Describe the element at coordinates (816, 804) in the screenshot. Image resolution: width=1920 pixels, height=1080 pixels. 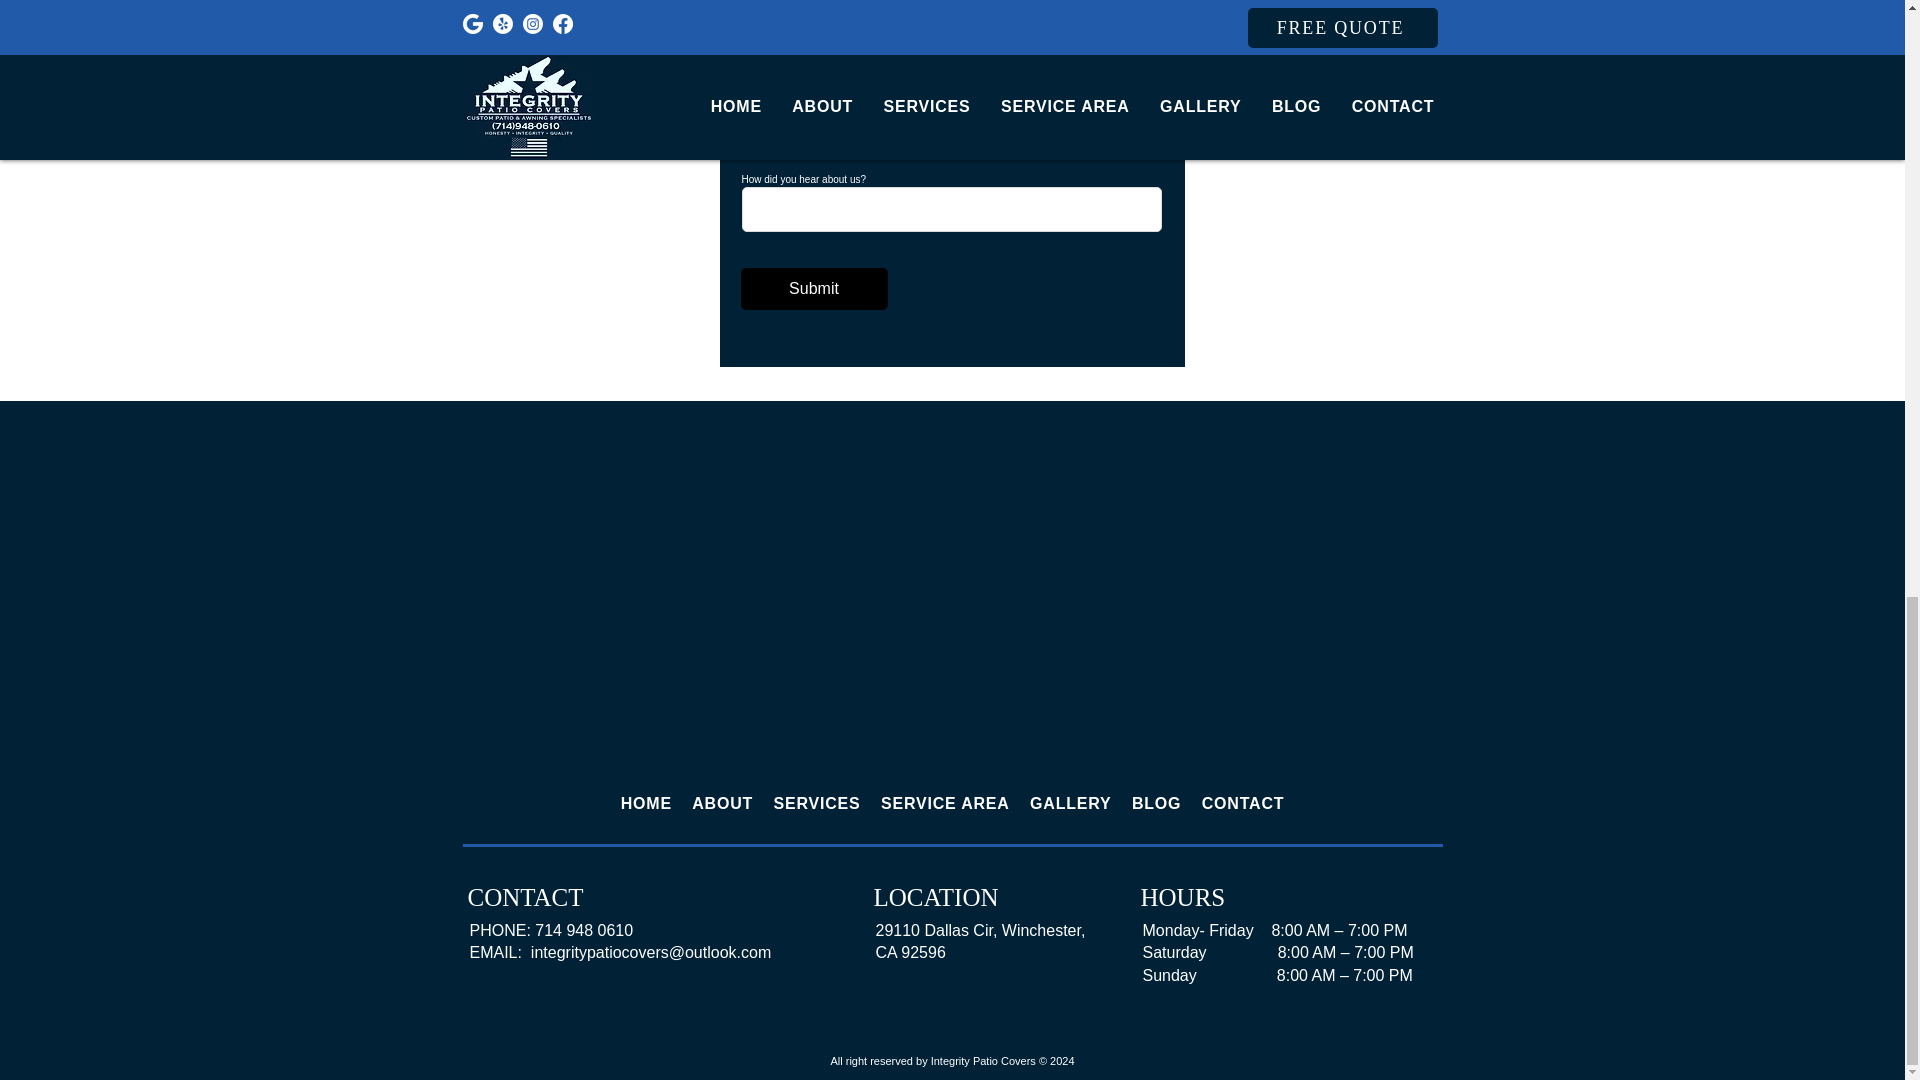
I see `SERVICES` at that location.